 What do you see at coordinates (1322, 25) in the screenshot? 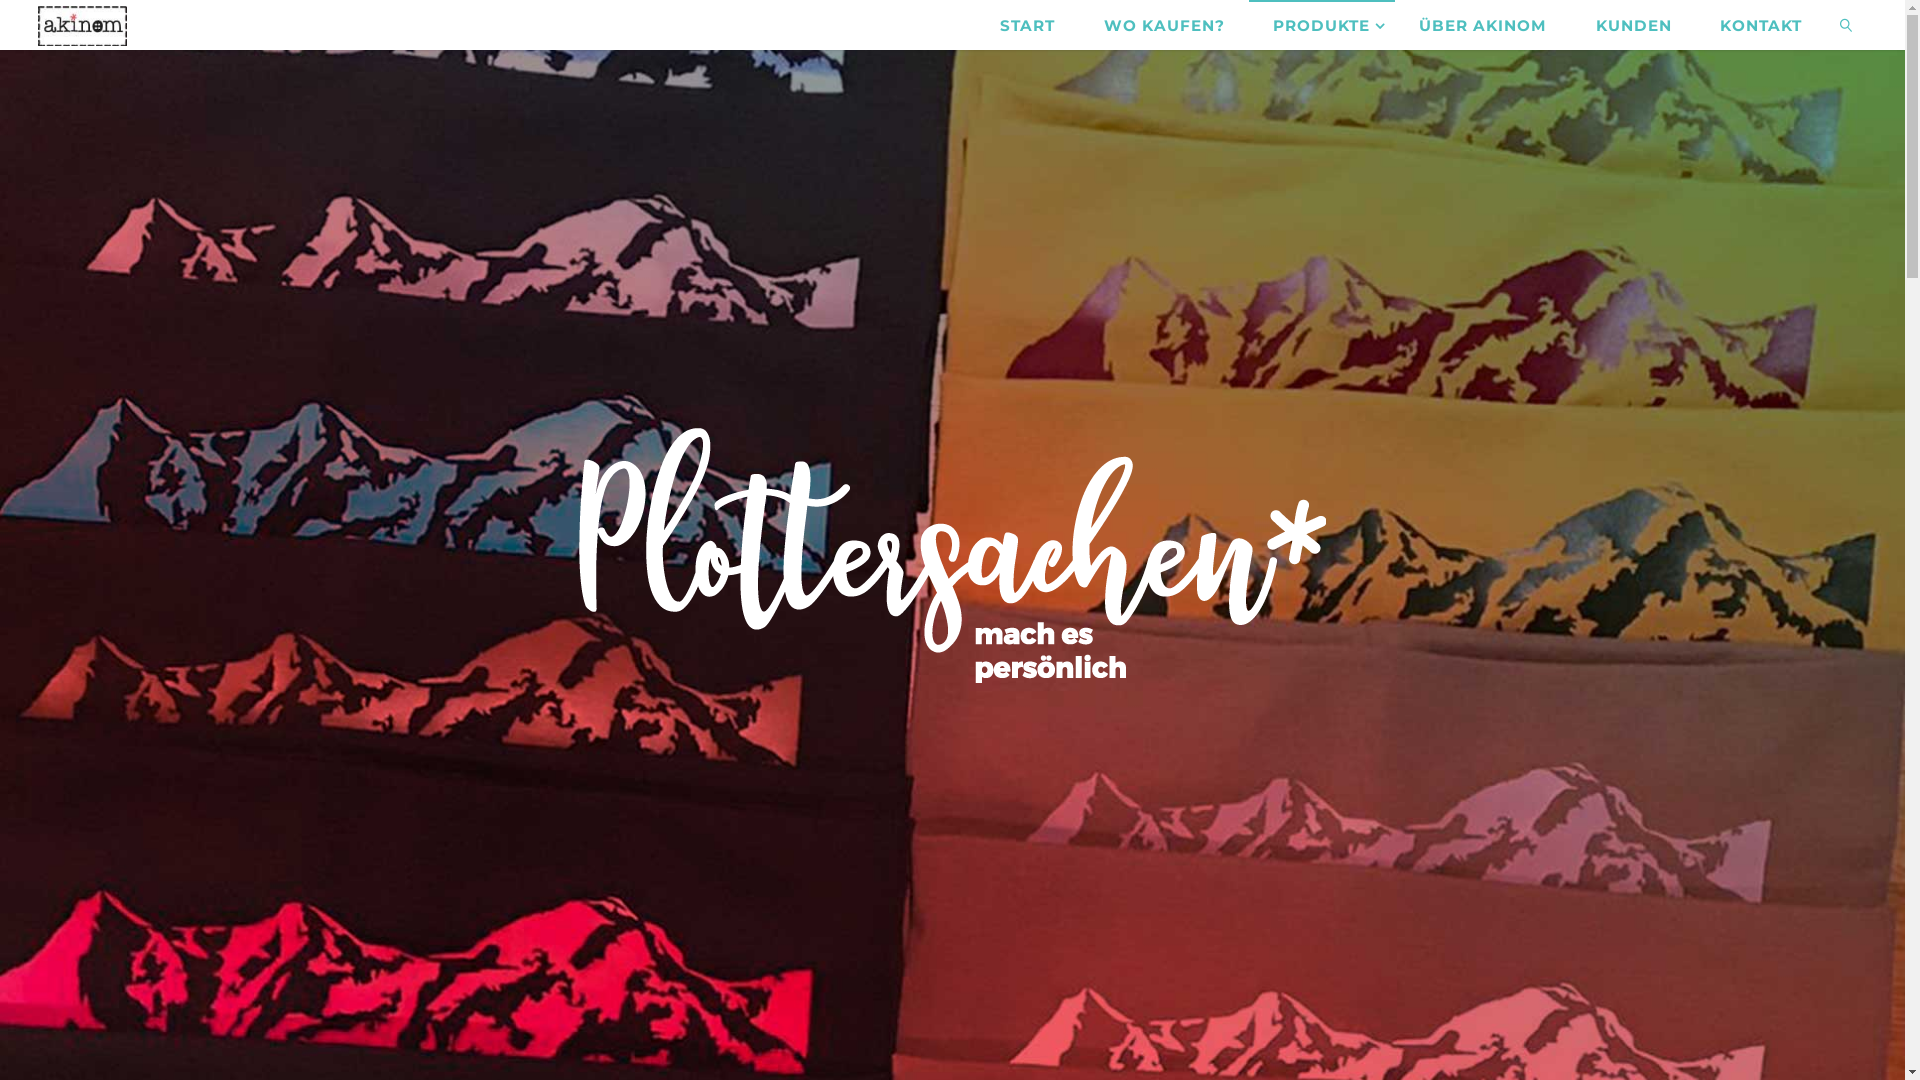
I see `PRODUKTE` at bounding box center [1322, 25].